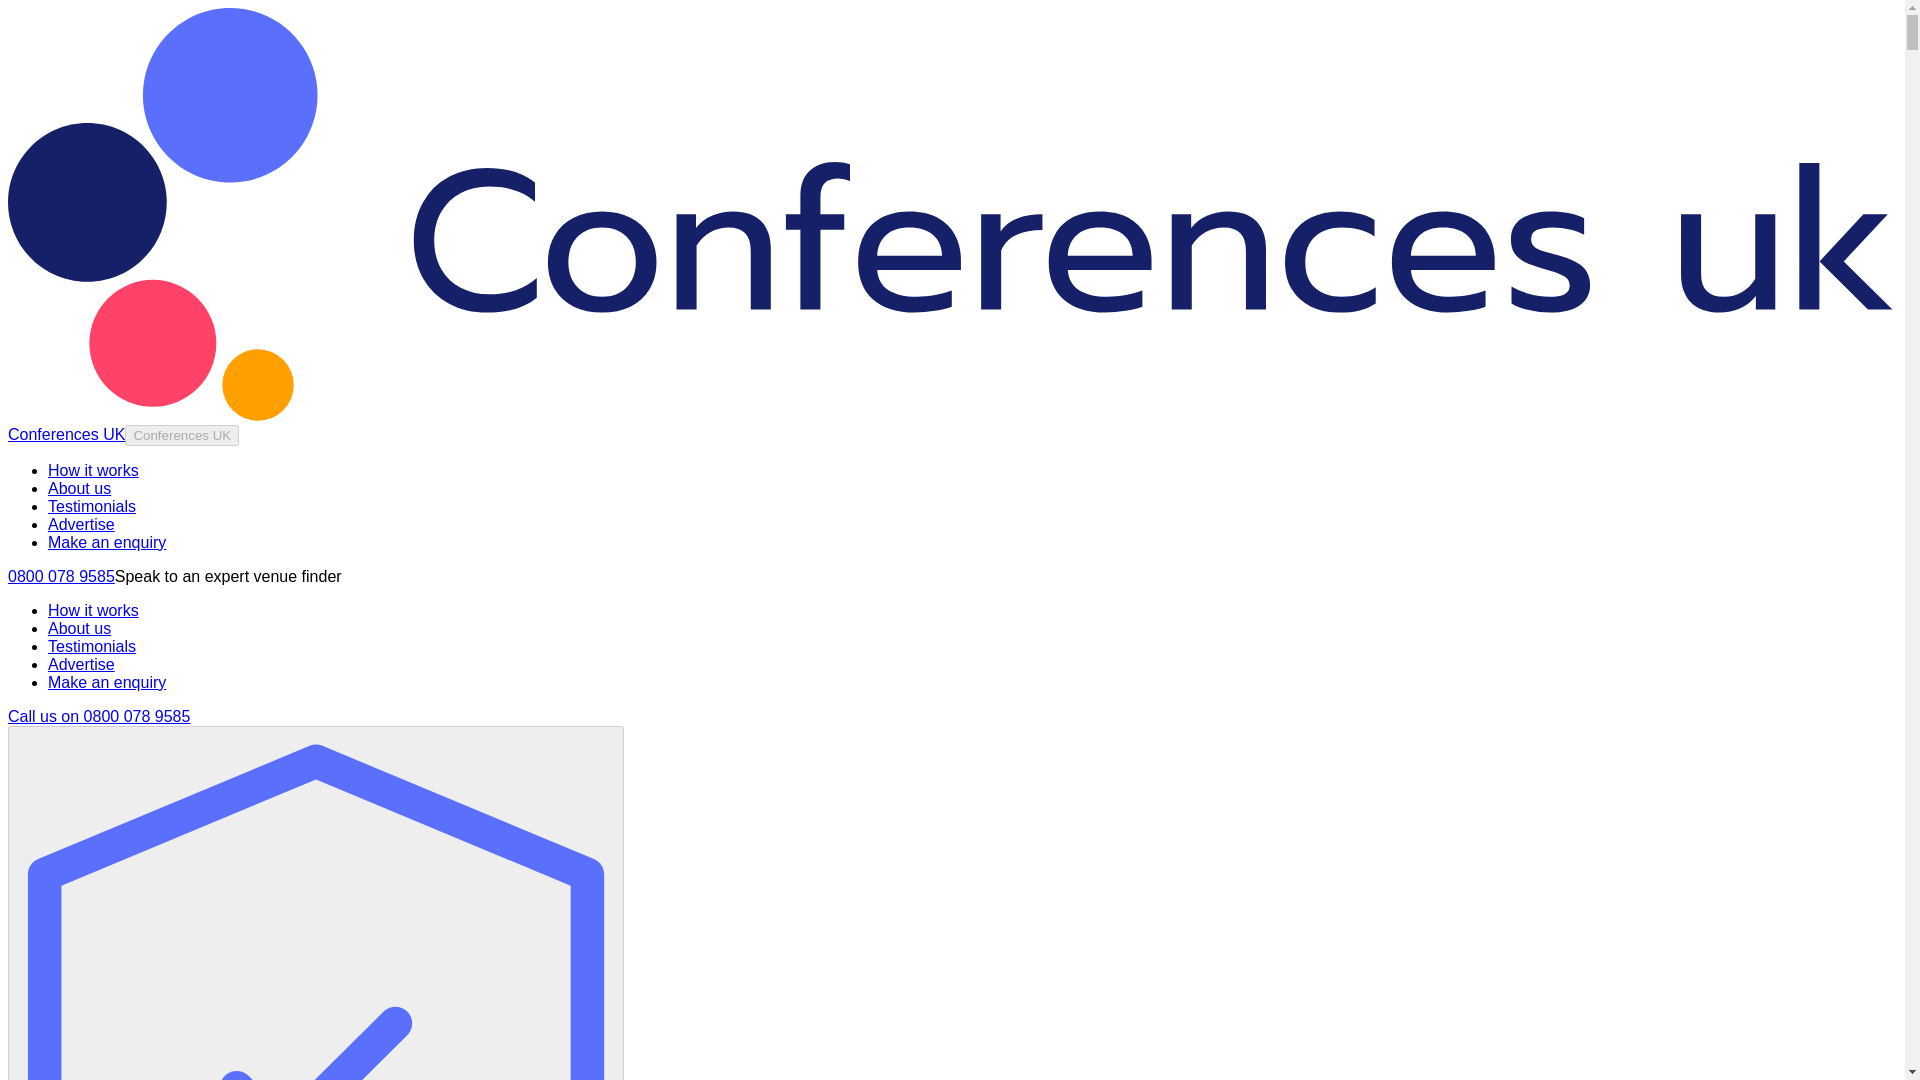 The image size is (1920, 1080). Describe the element at coordinates (80, 488) in the screenshot. I see `About us` at that location.